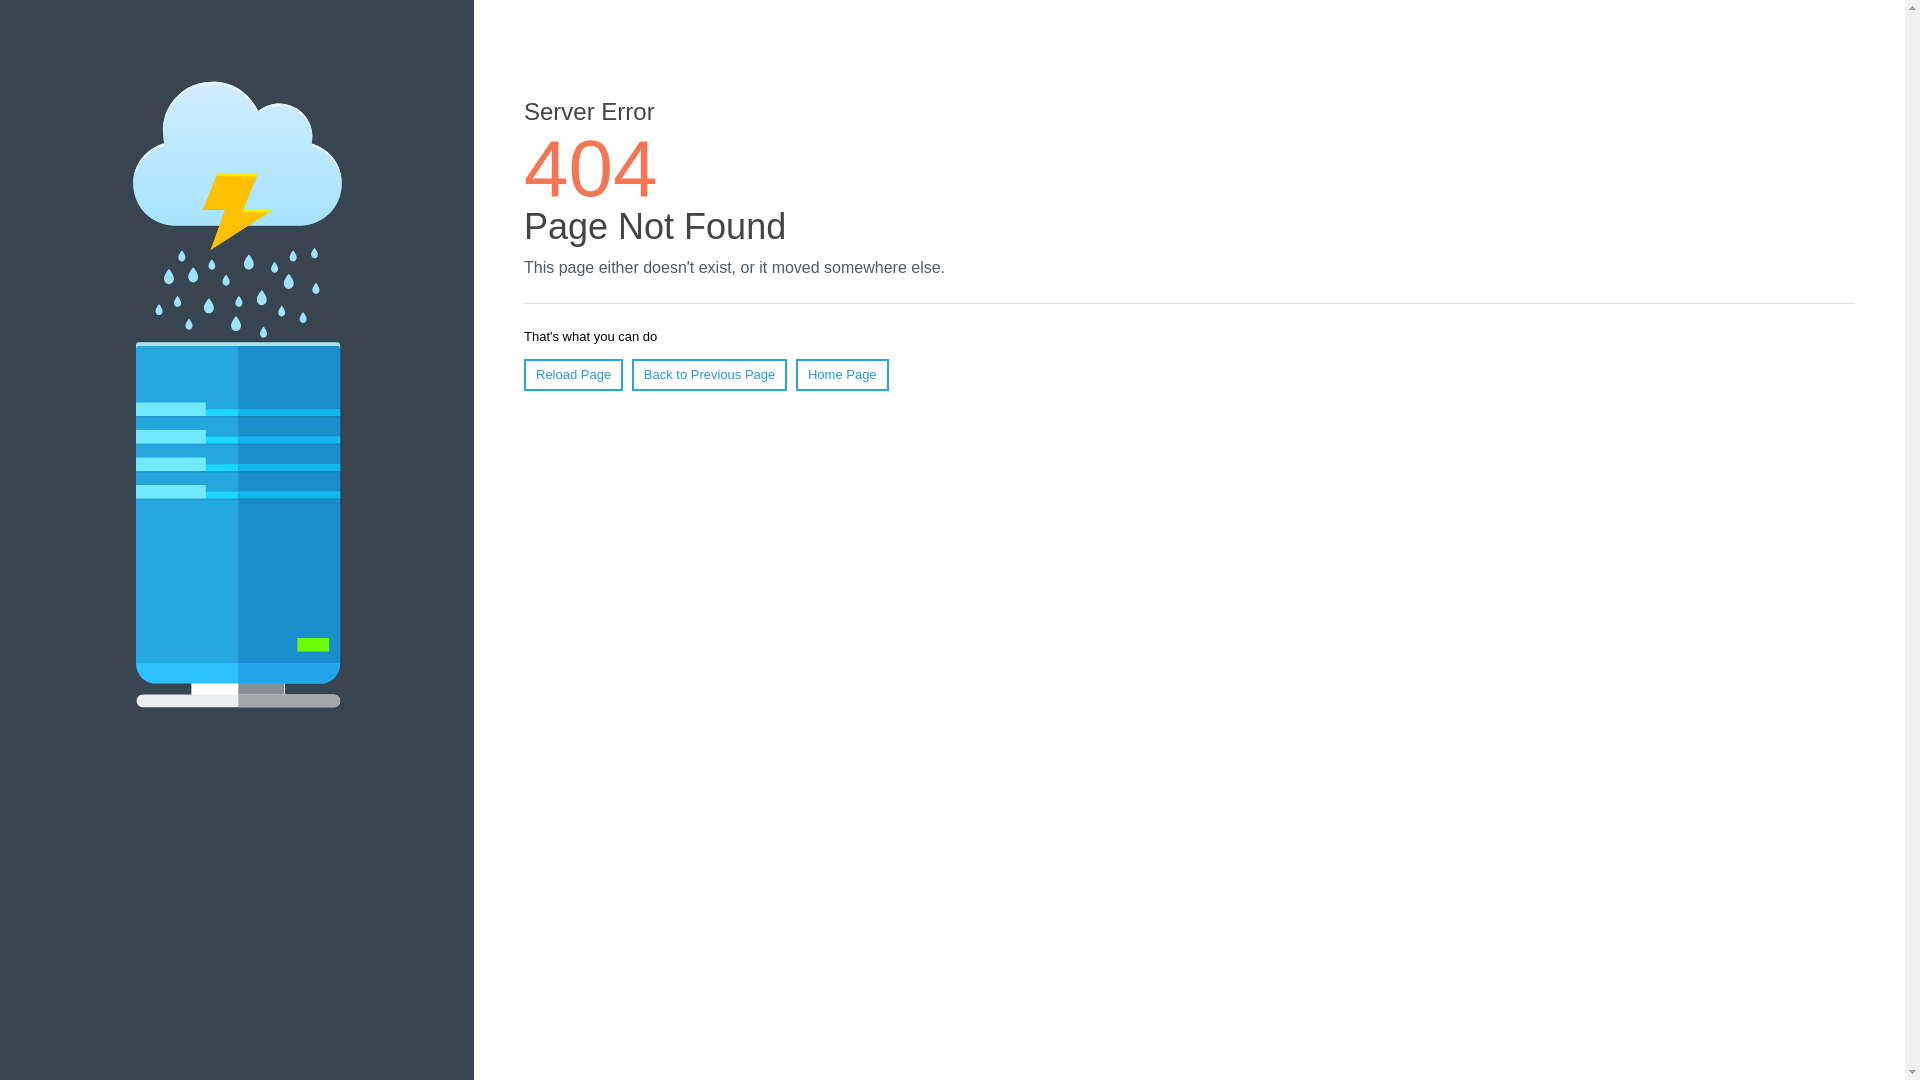 The width and height of the screenshot is (1920, 1080). Describe the element at coordinates (574, 375) in the screenshot. I see `Reload Page` at that location.